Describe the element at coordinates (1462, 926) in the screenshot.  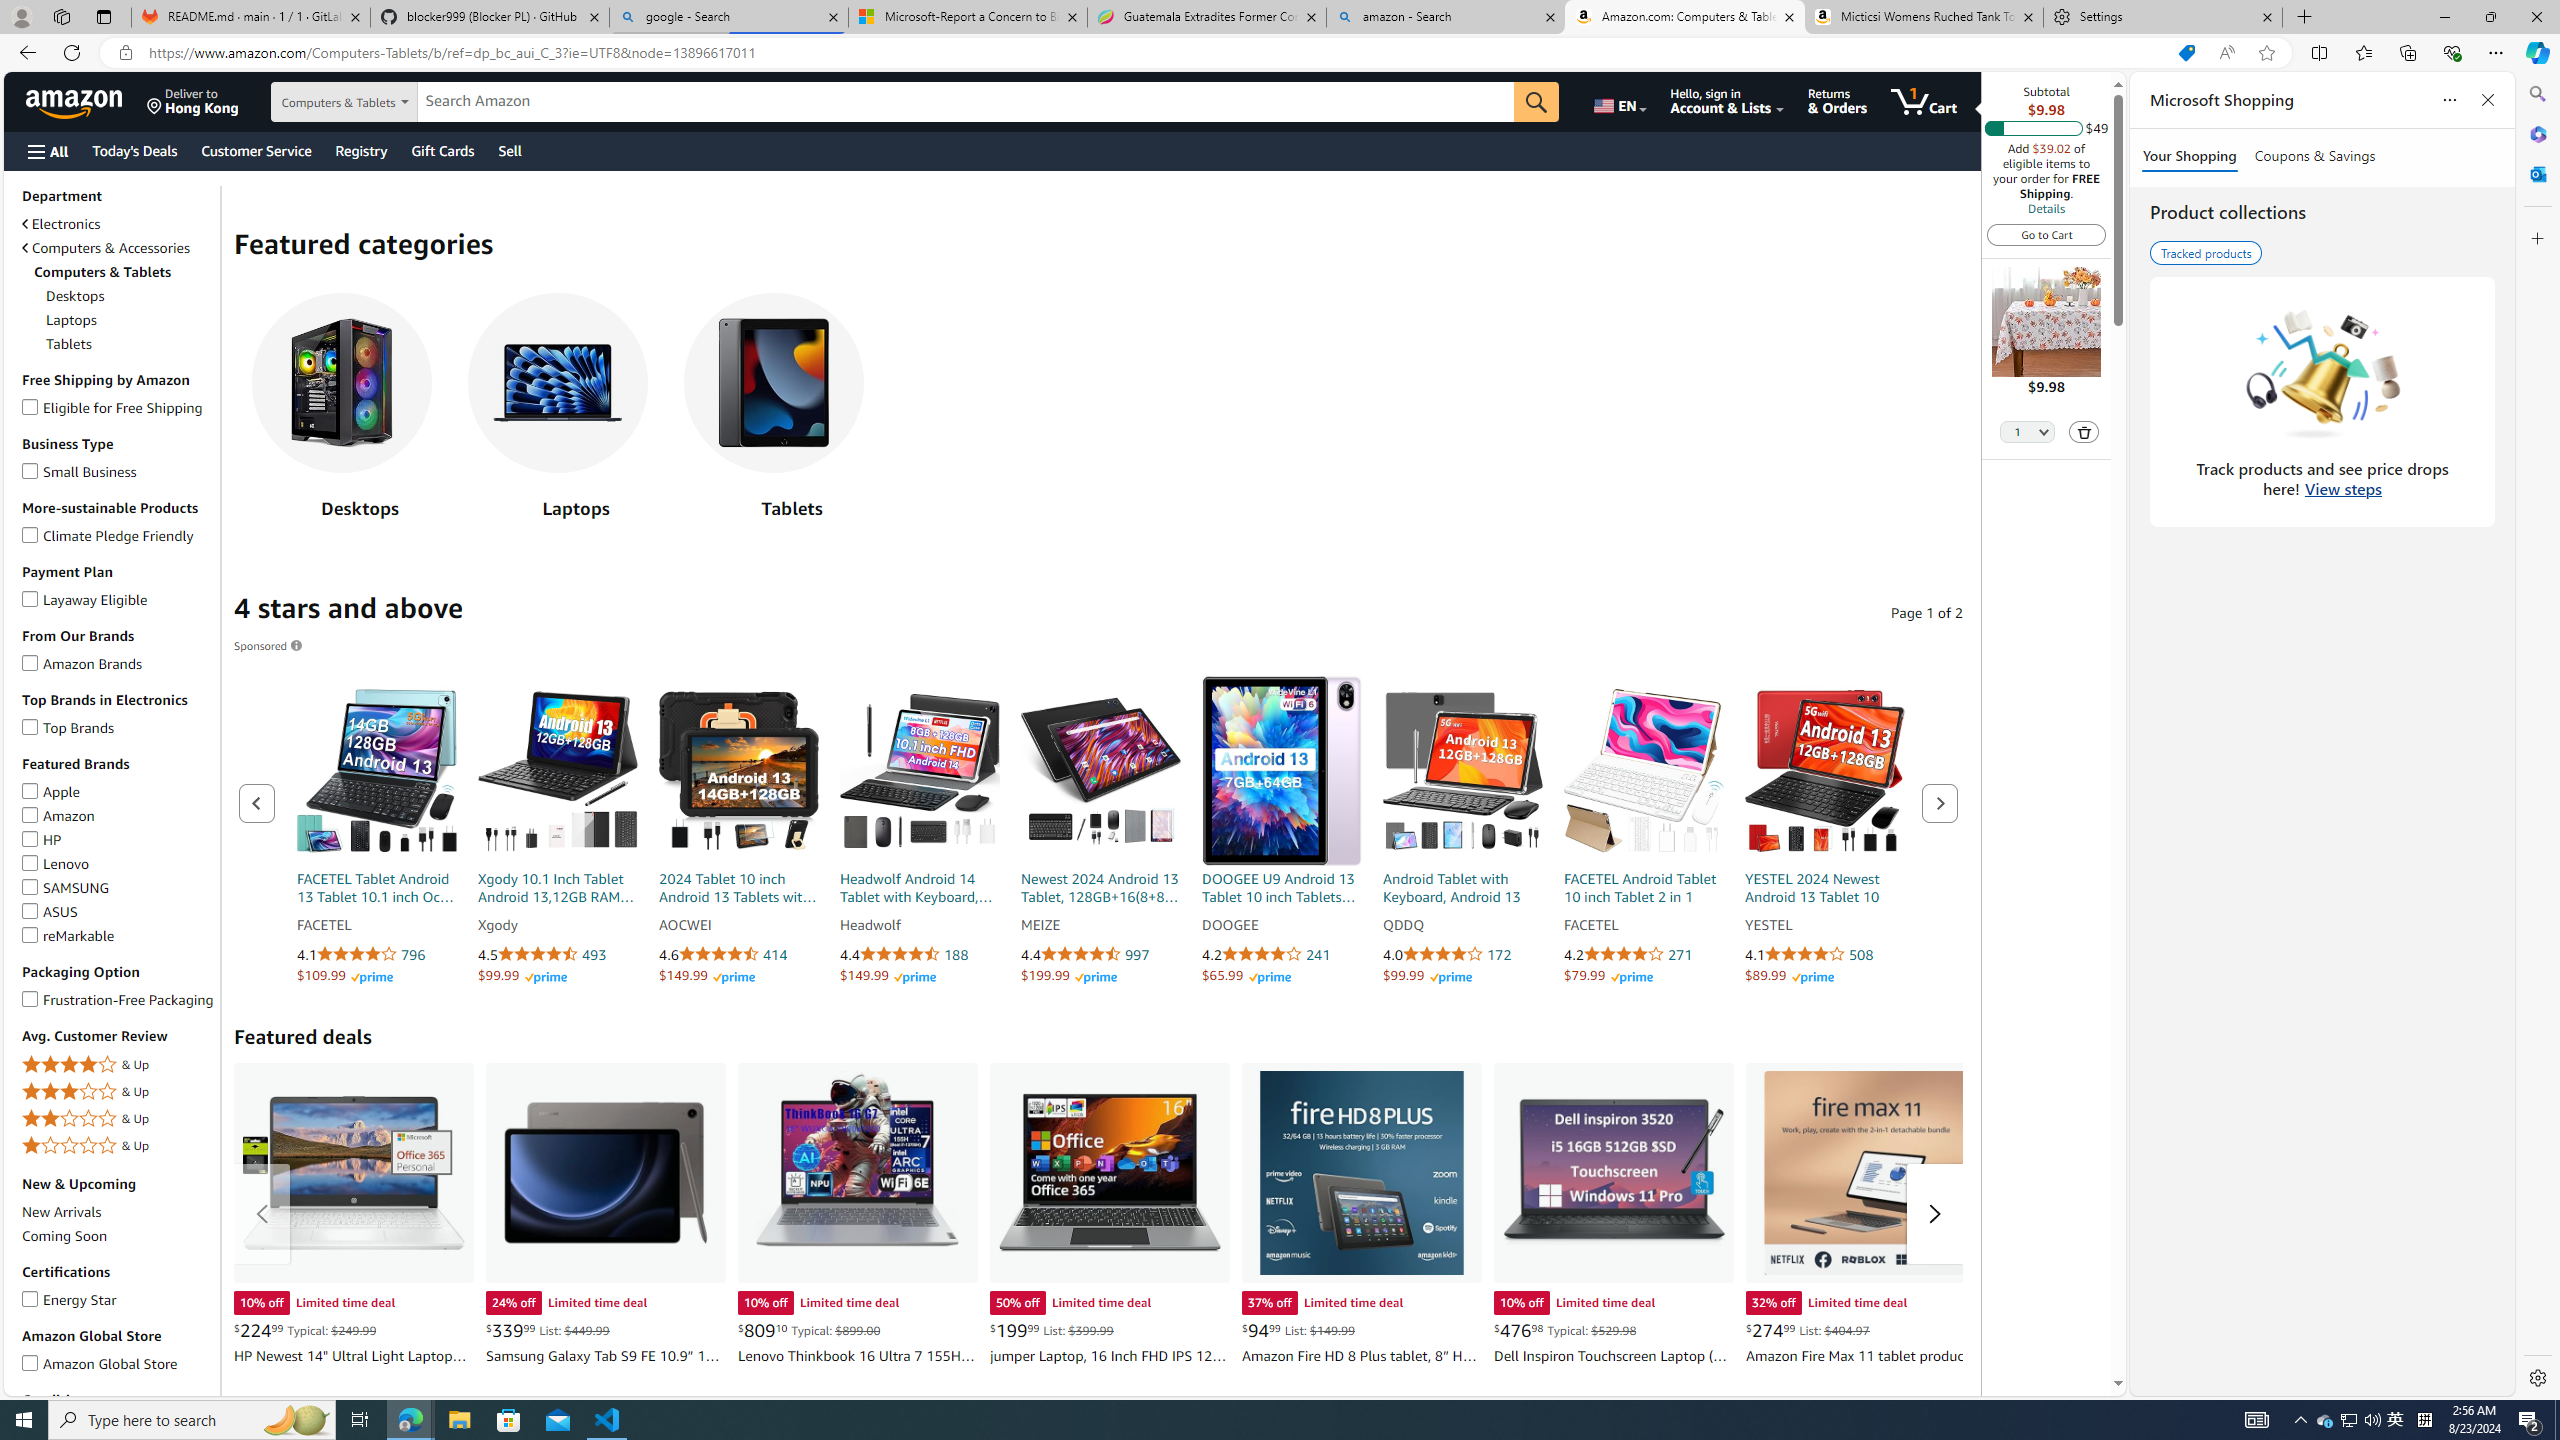
I see `QDDQ` at that location.